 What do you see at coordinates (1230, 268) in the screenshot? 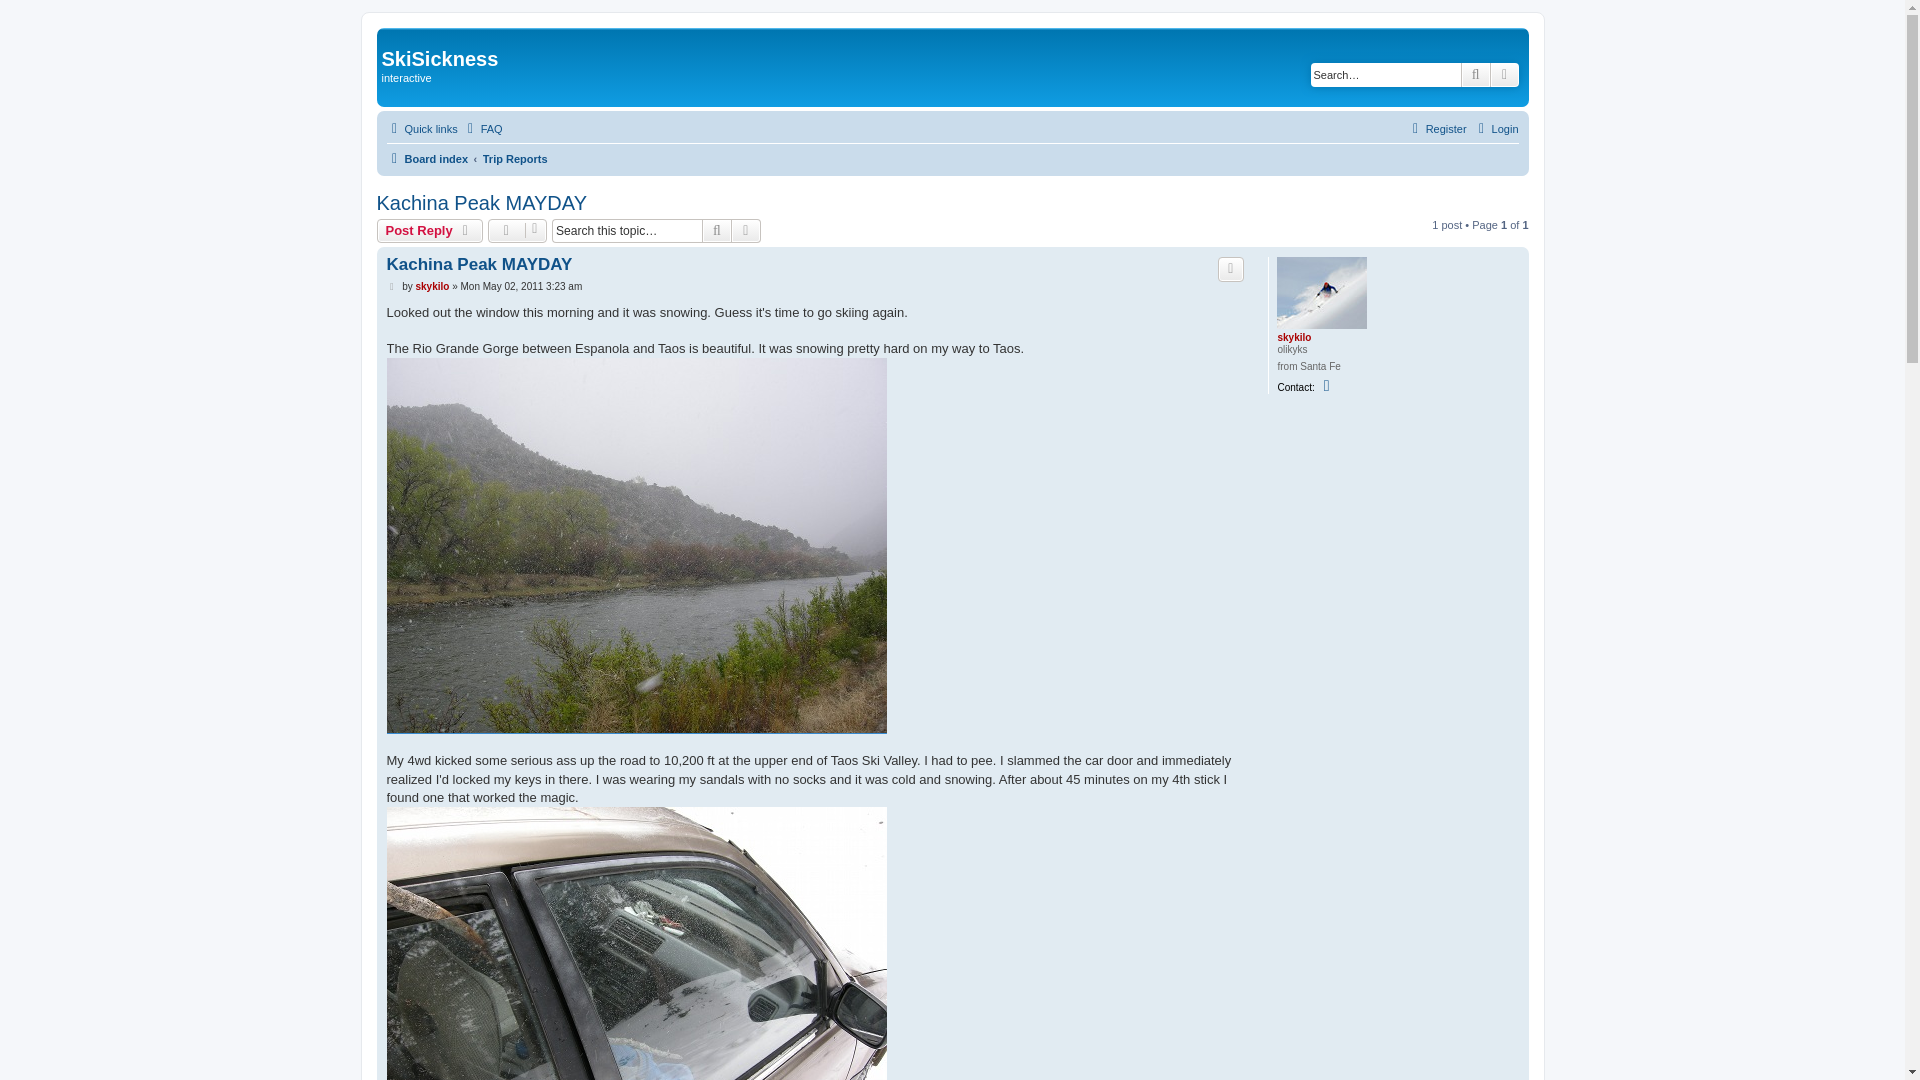
I see `Reply with quote` at bounding box center [1230, 268].